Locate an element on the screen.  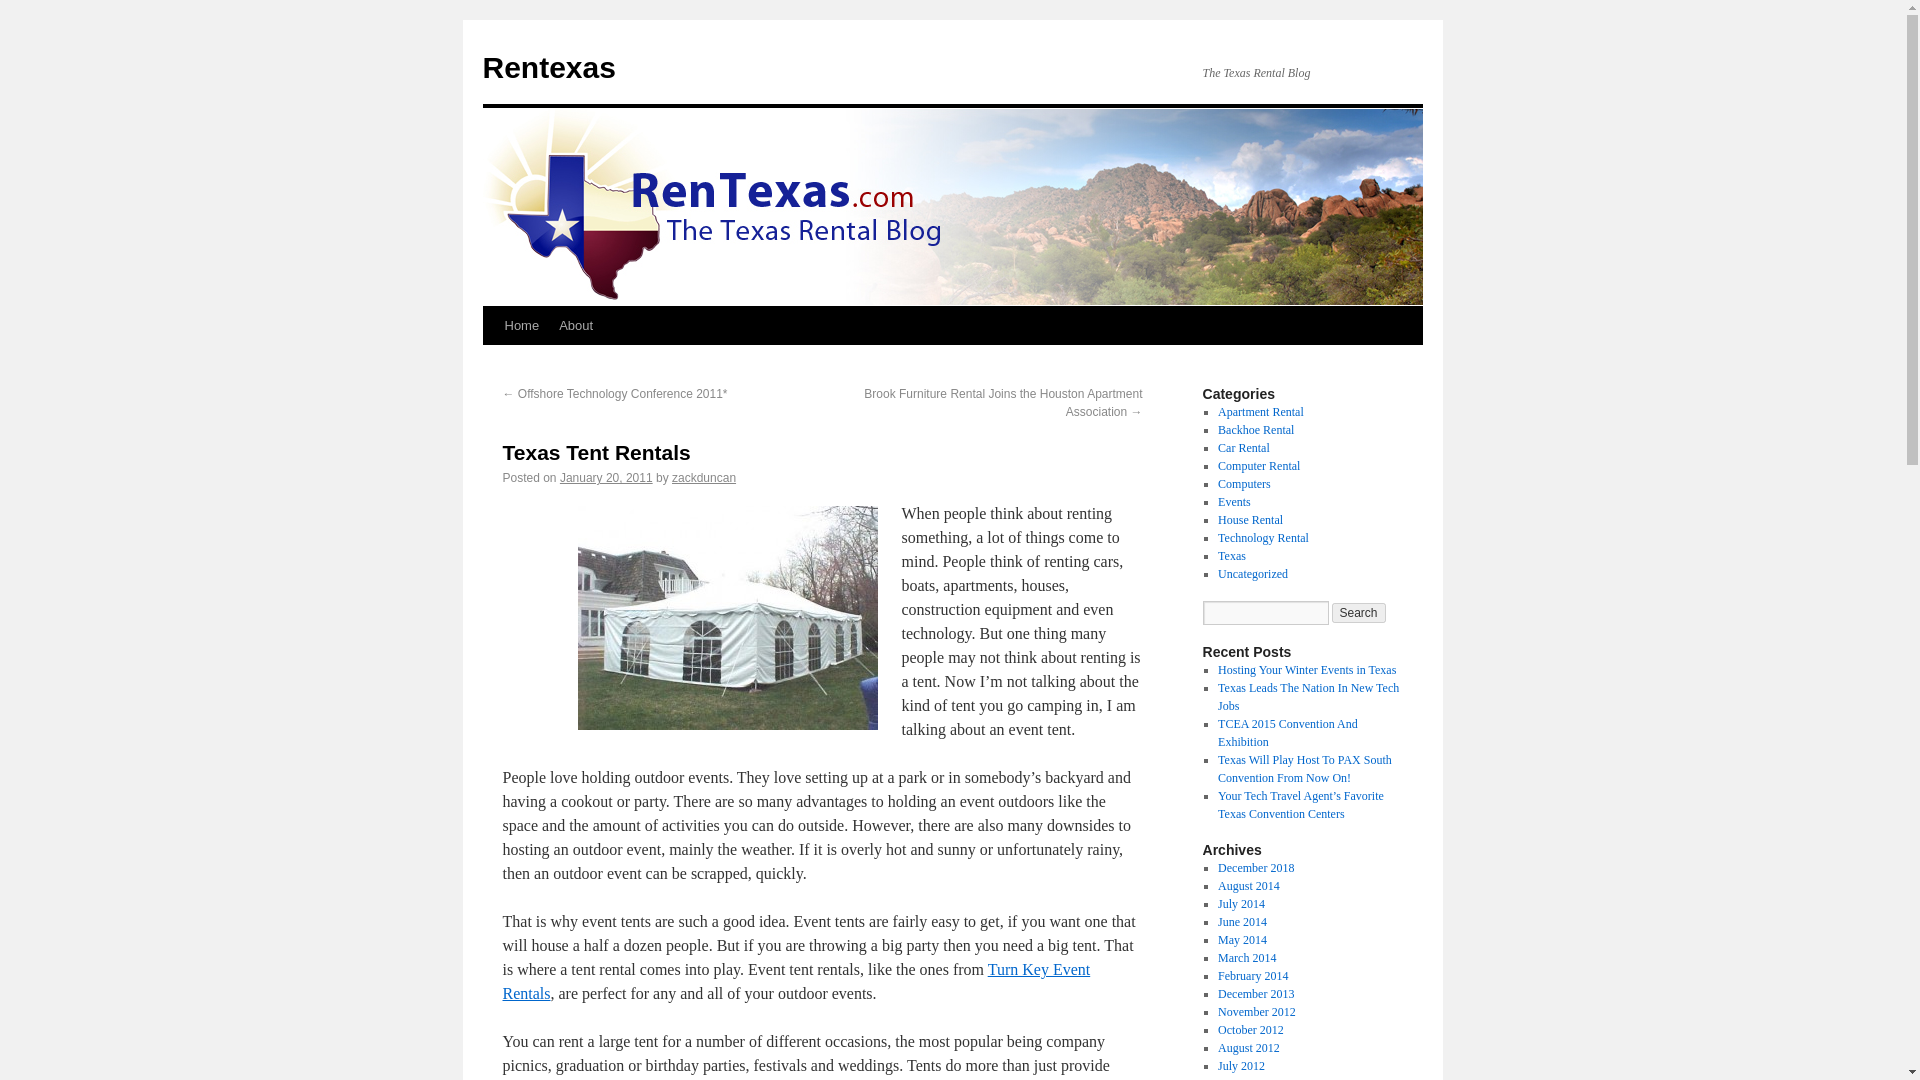
outdoor tent is located at coordinates (727, 618).